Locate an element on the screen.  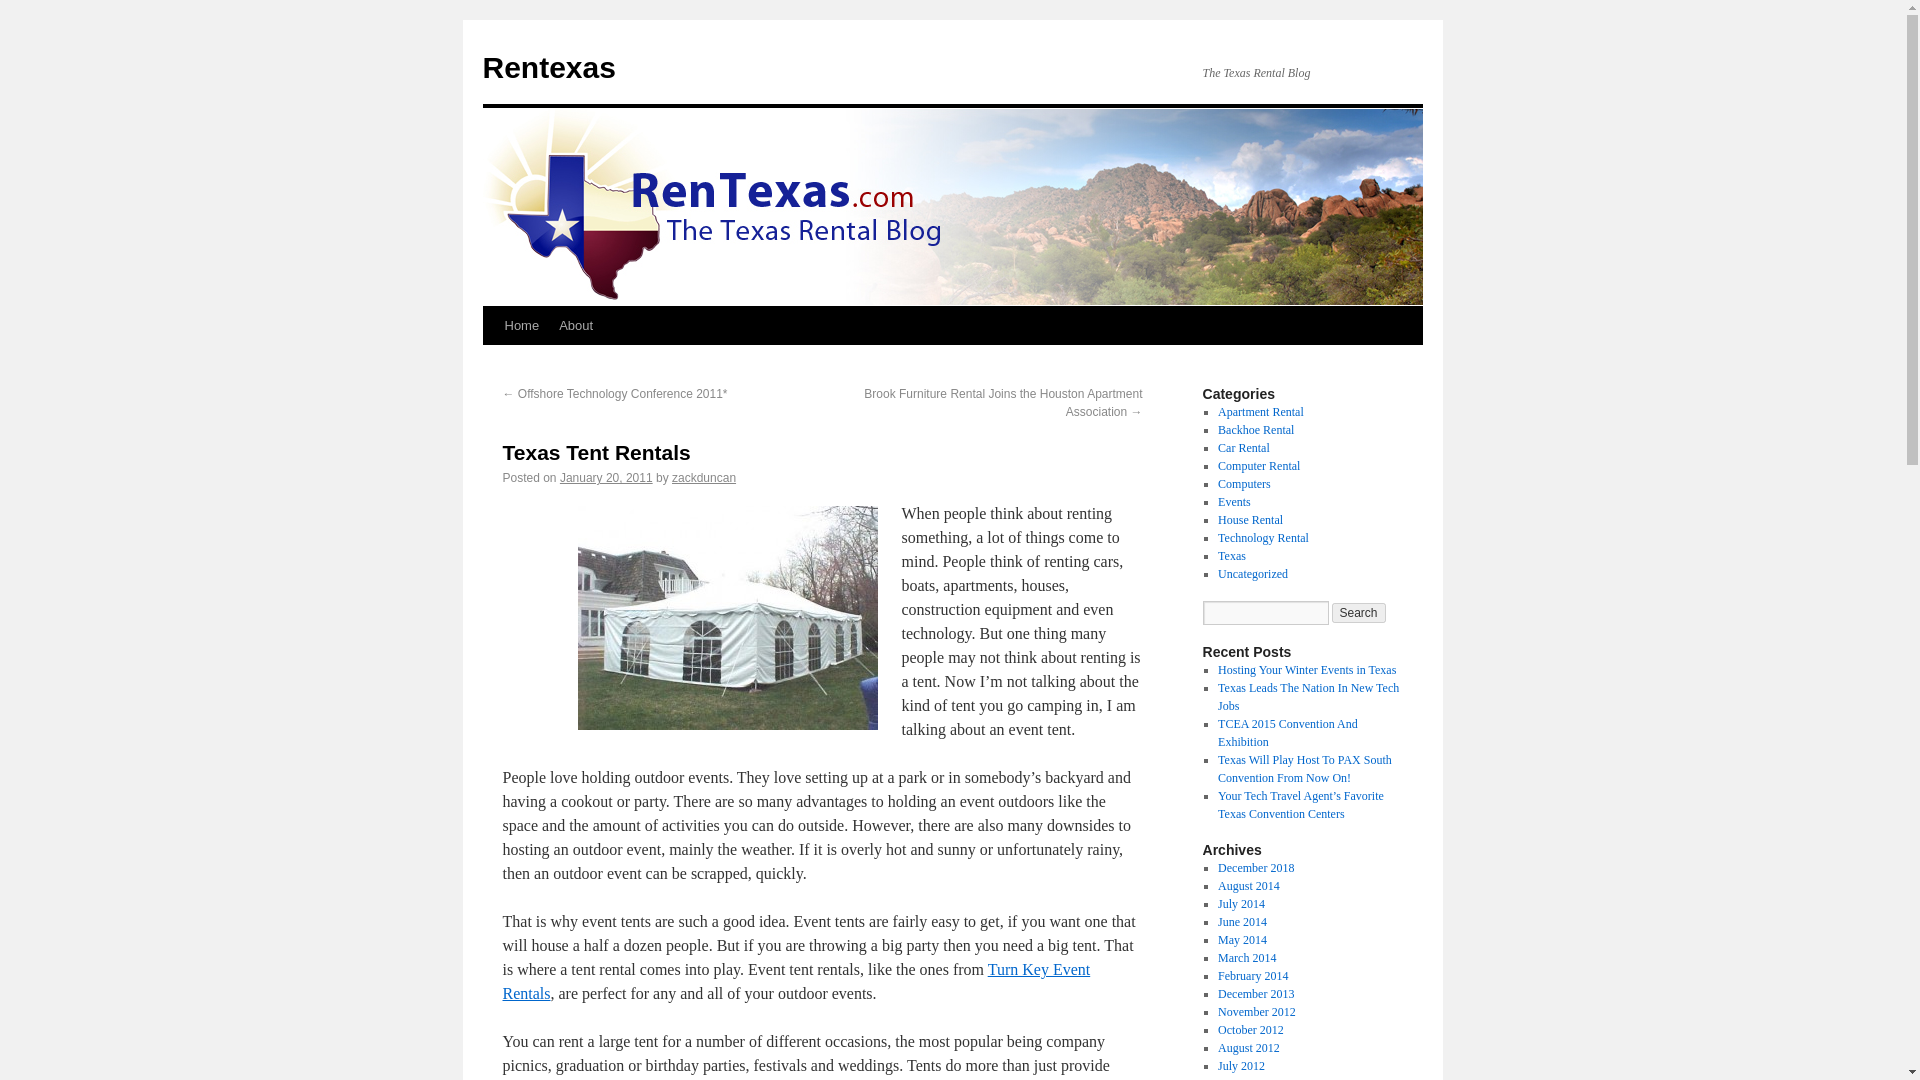
outdoor tent is located at coordinates (727, 618).